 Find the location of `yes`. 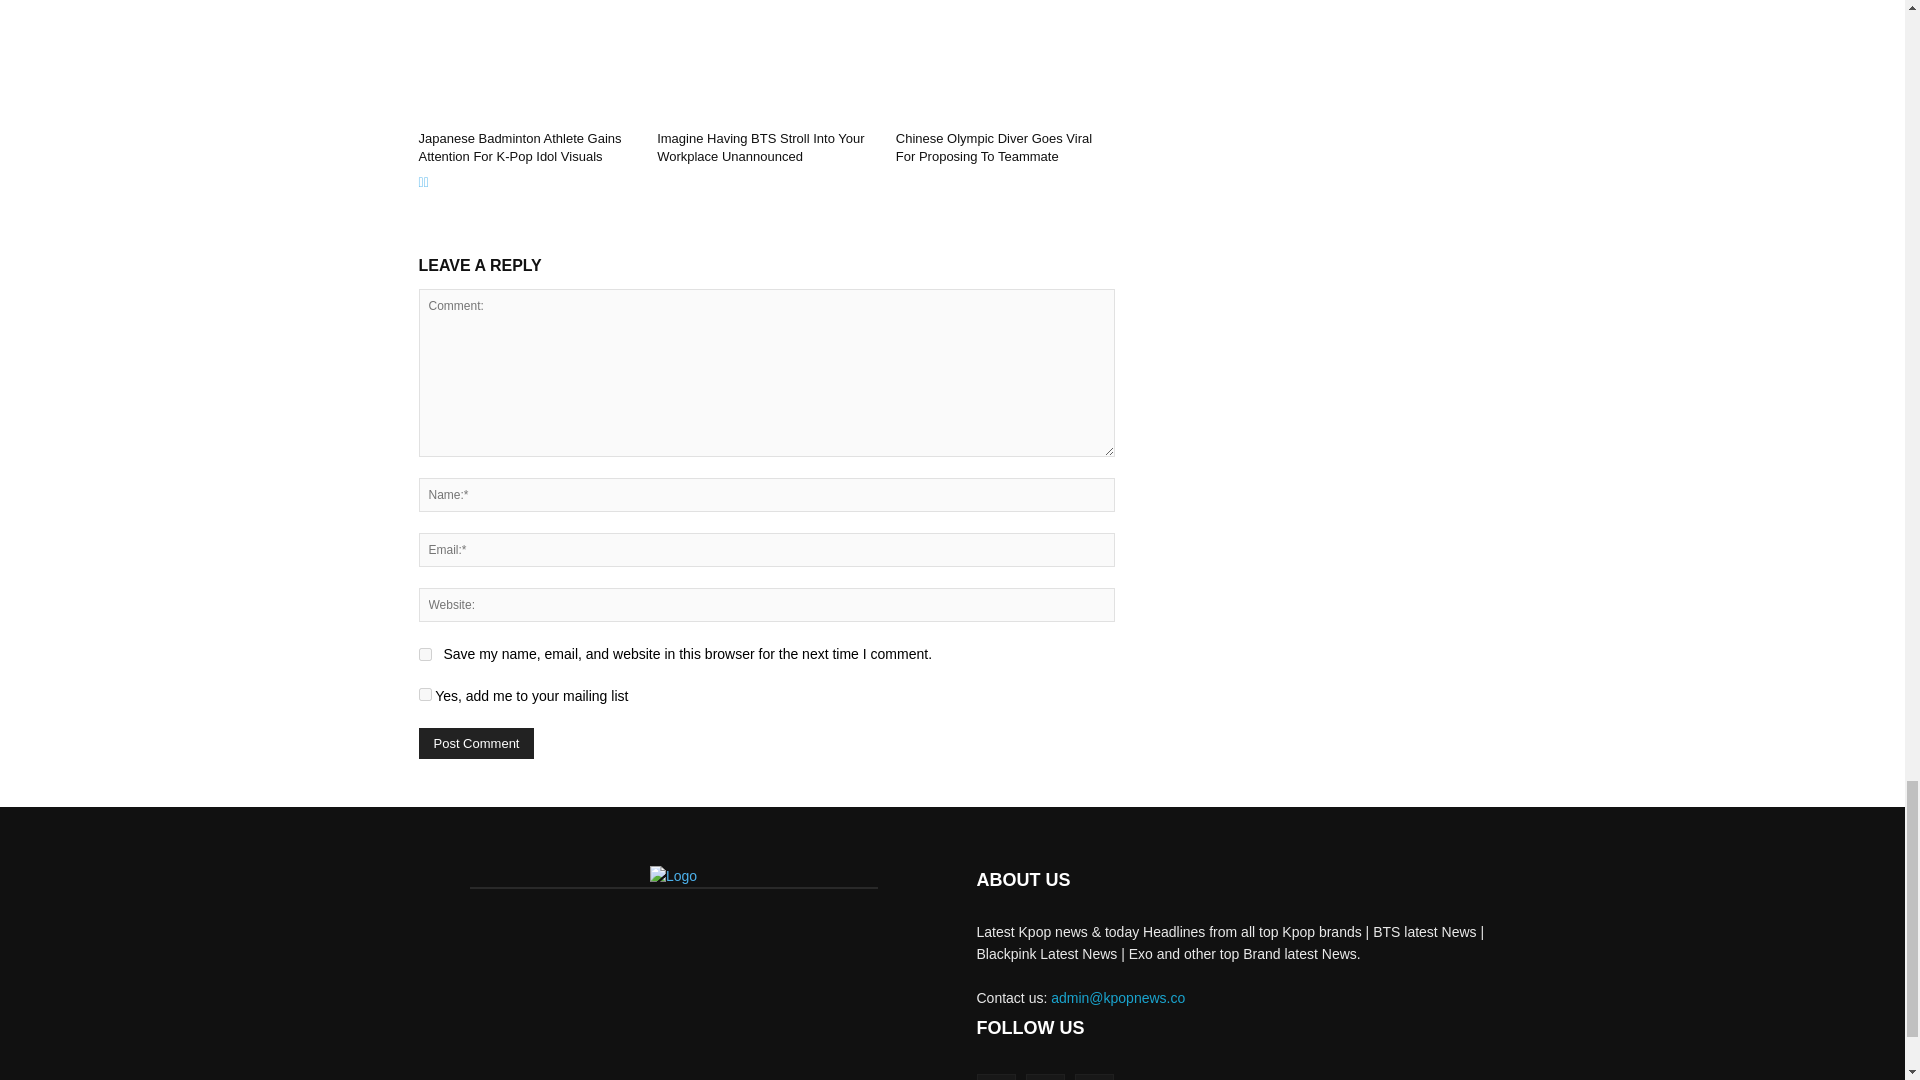

yes is located at coordinates (424, 654).